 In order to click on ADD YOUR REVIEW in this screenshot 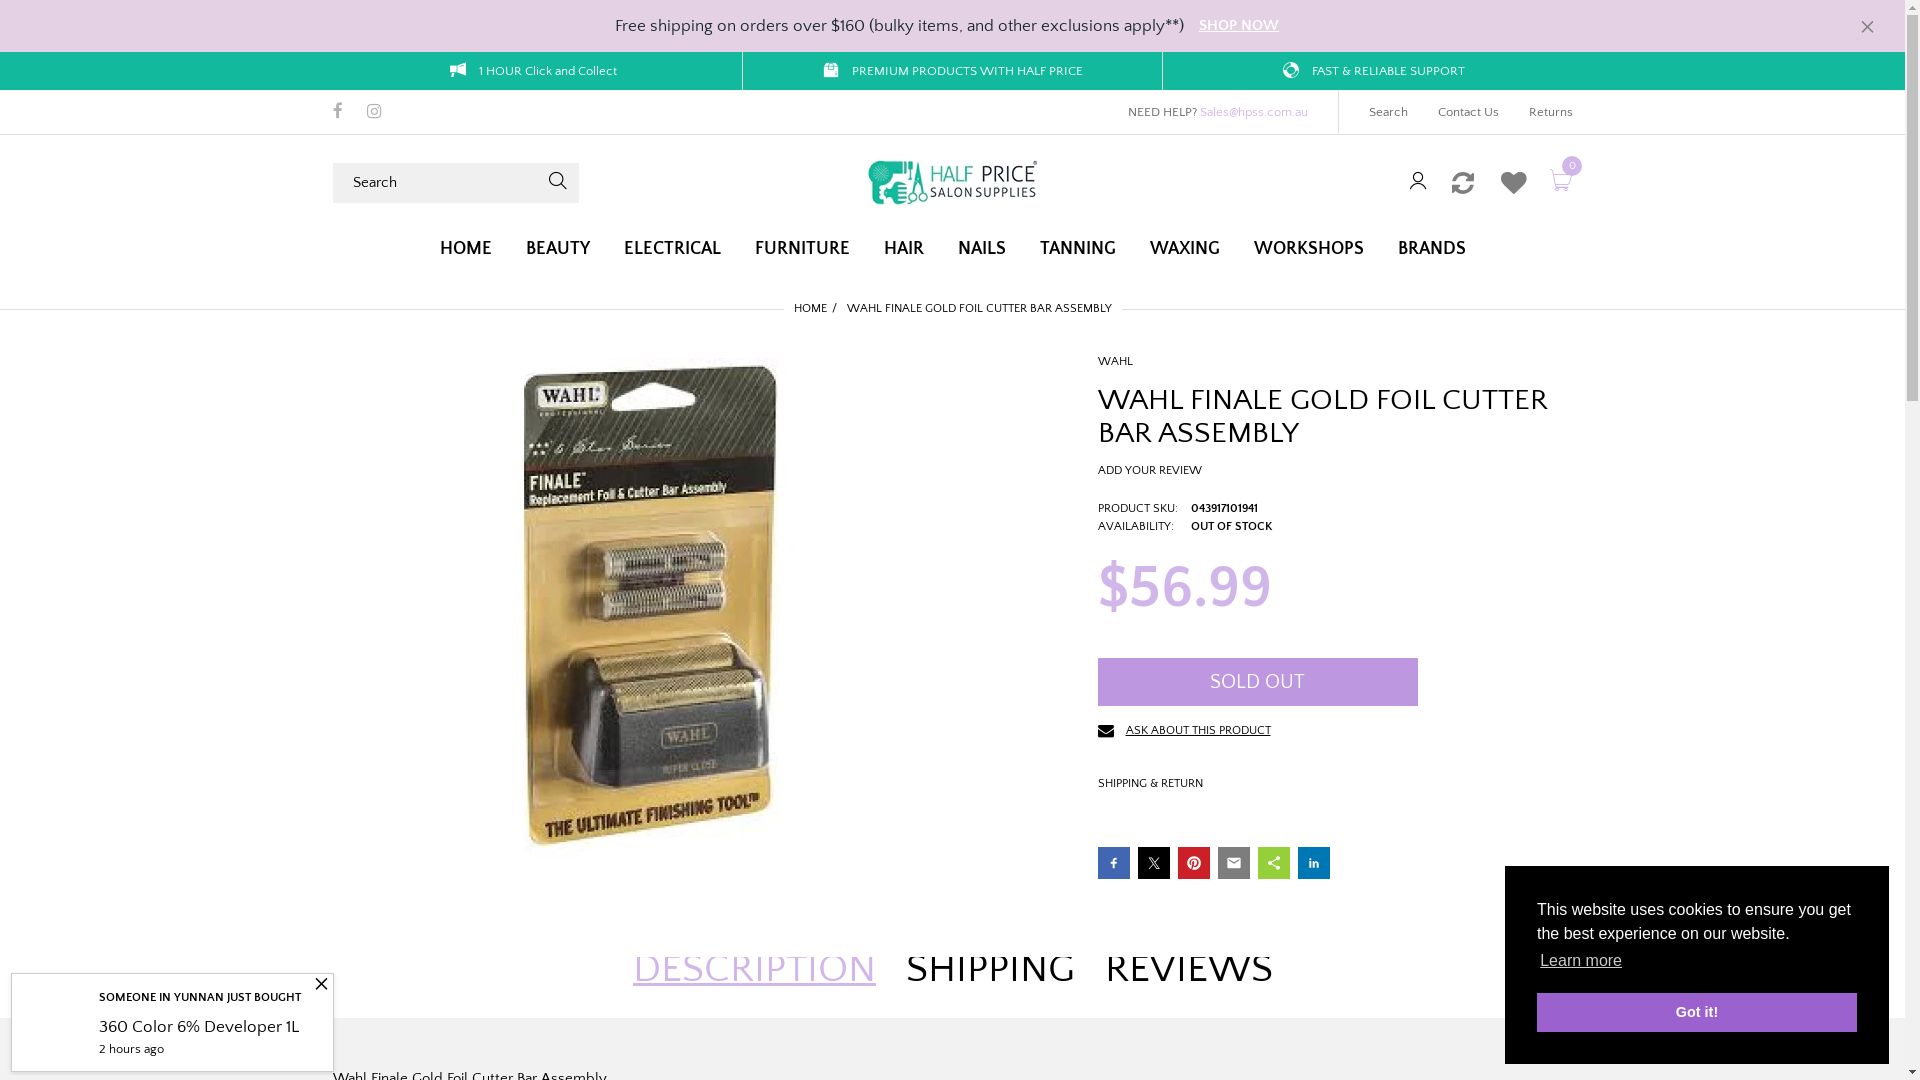, I will do `click(1150, 470)`.